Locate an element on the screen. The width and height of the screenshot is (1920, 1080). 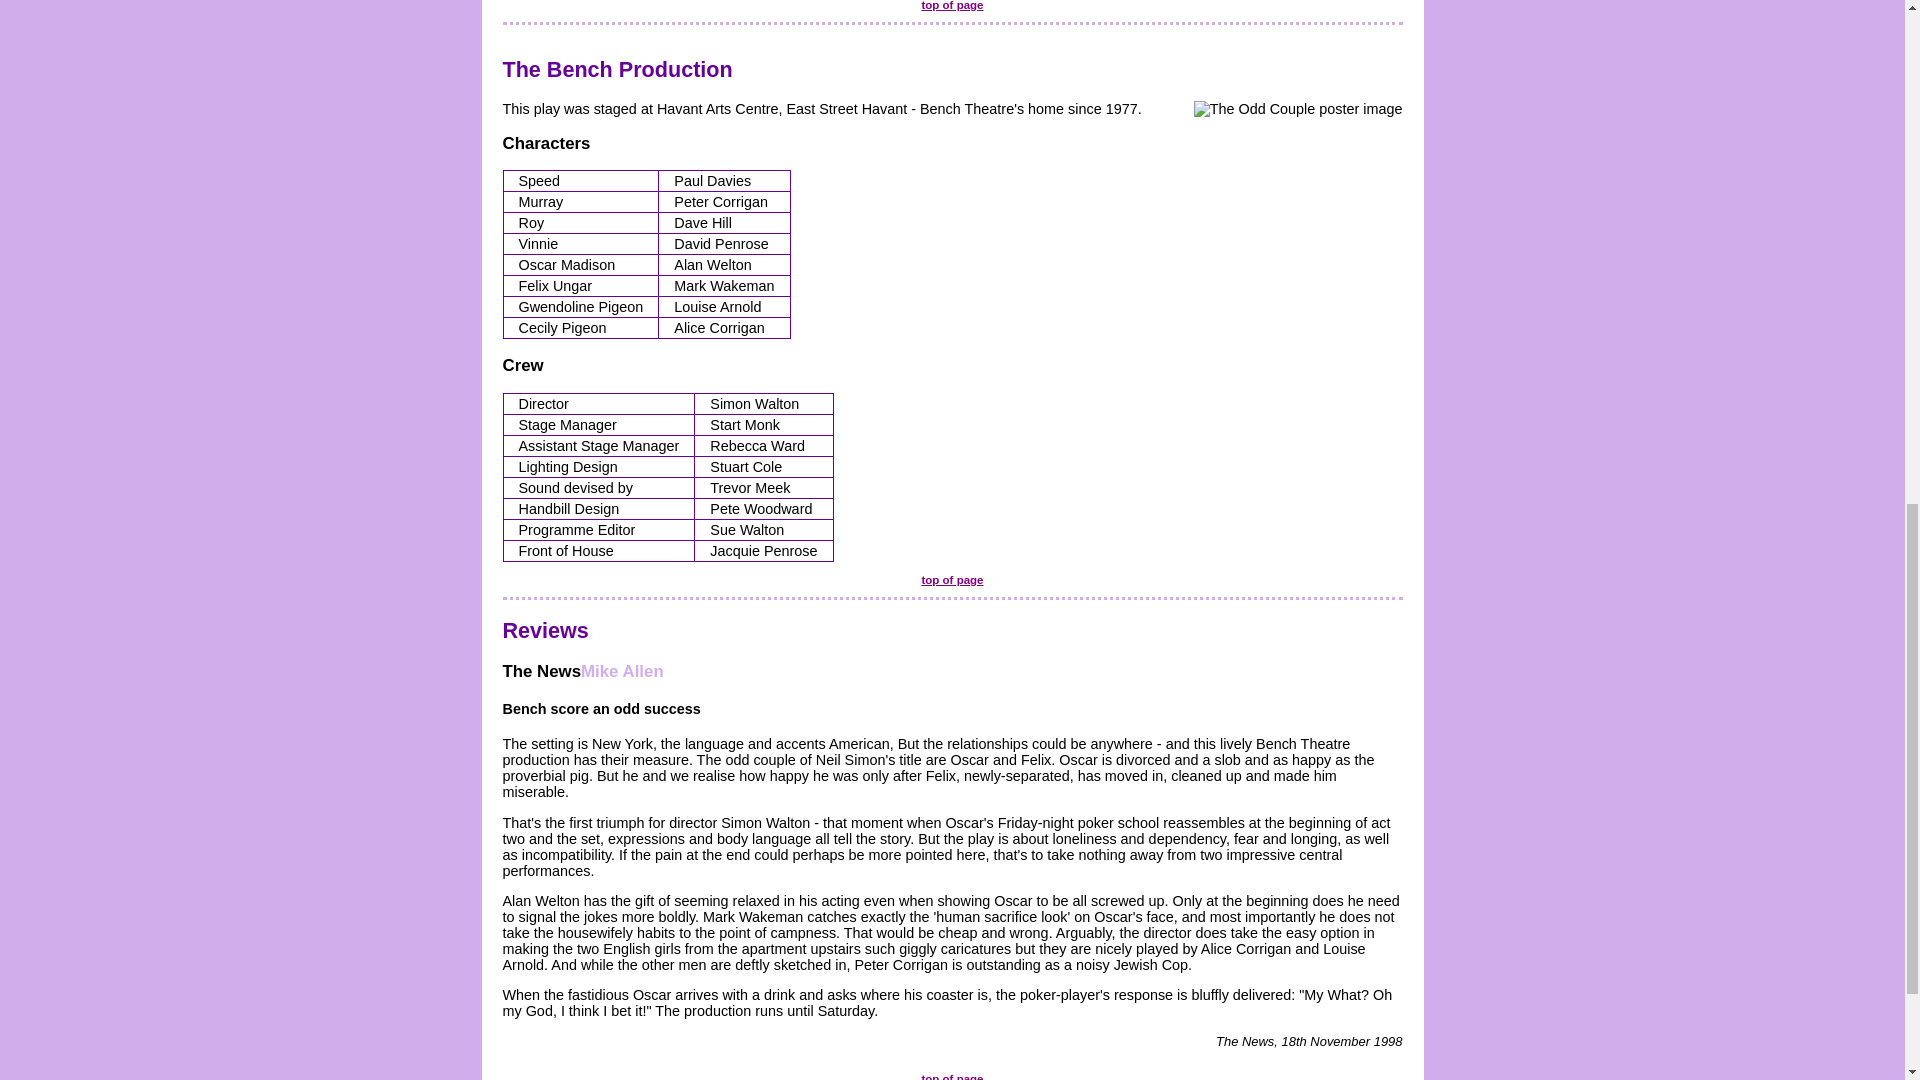
top of page is located at coordinates (952, 5).